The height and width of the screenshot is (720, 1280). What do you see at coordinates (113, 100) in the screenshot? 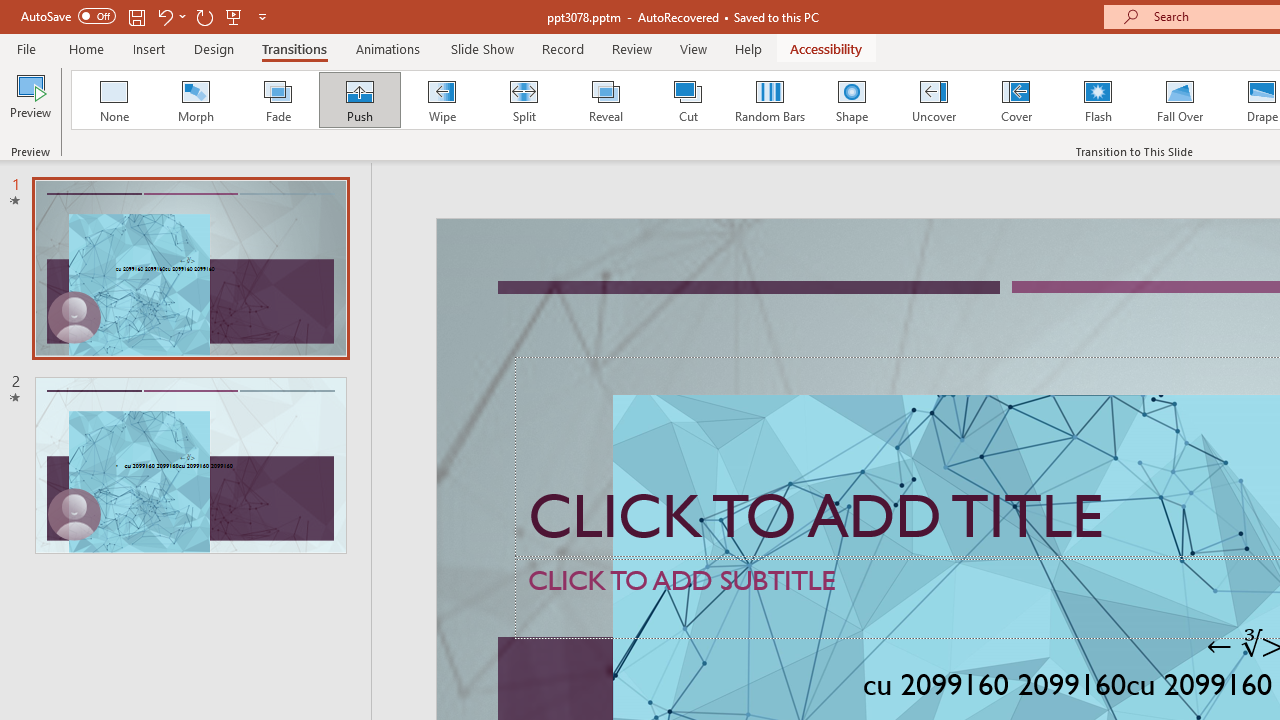
I see `None` at bounding box center [113, 100].